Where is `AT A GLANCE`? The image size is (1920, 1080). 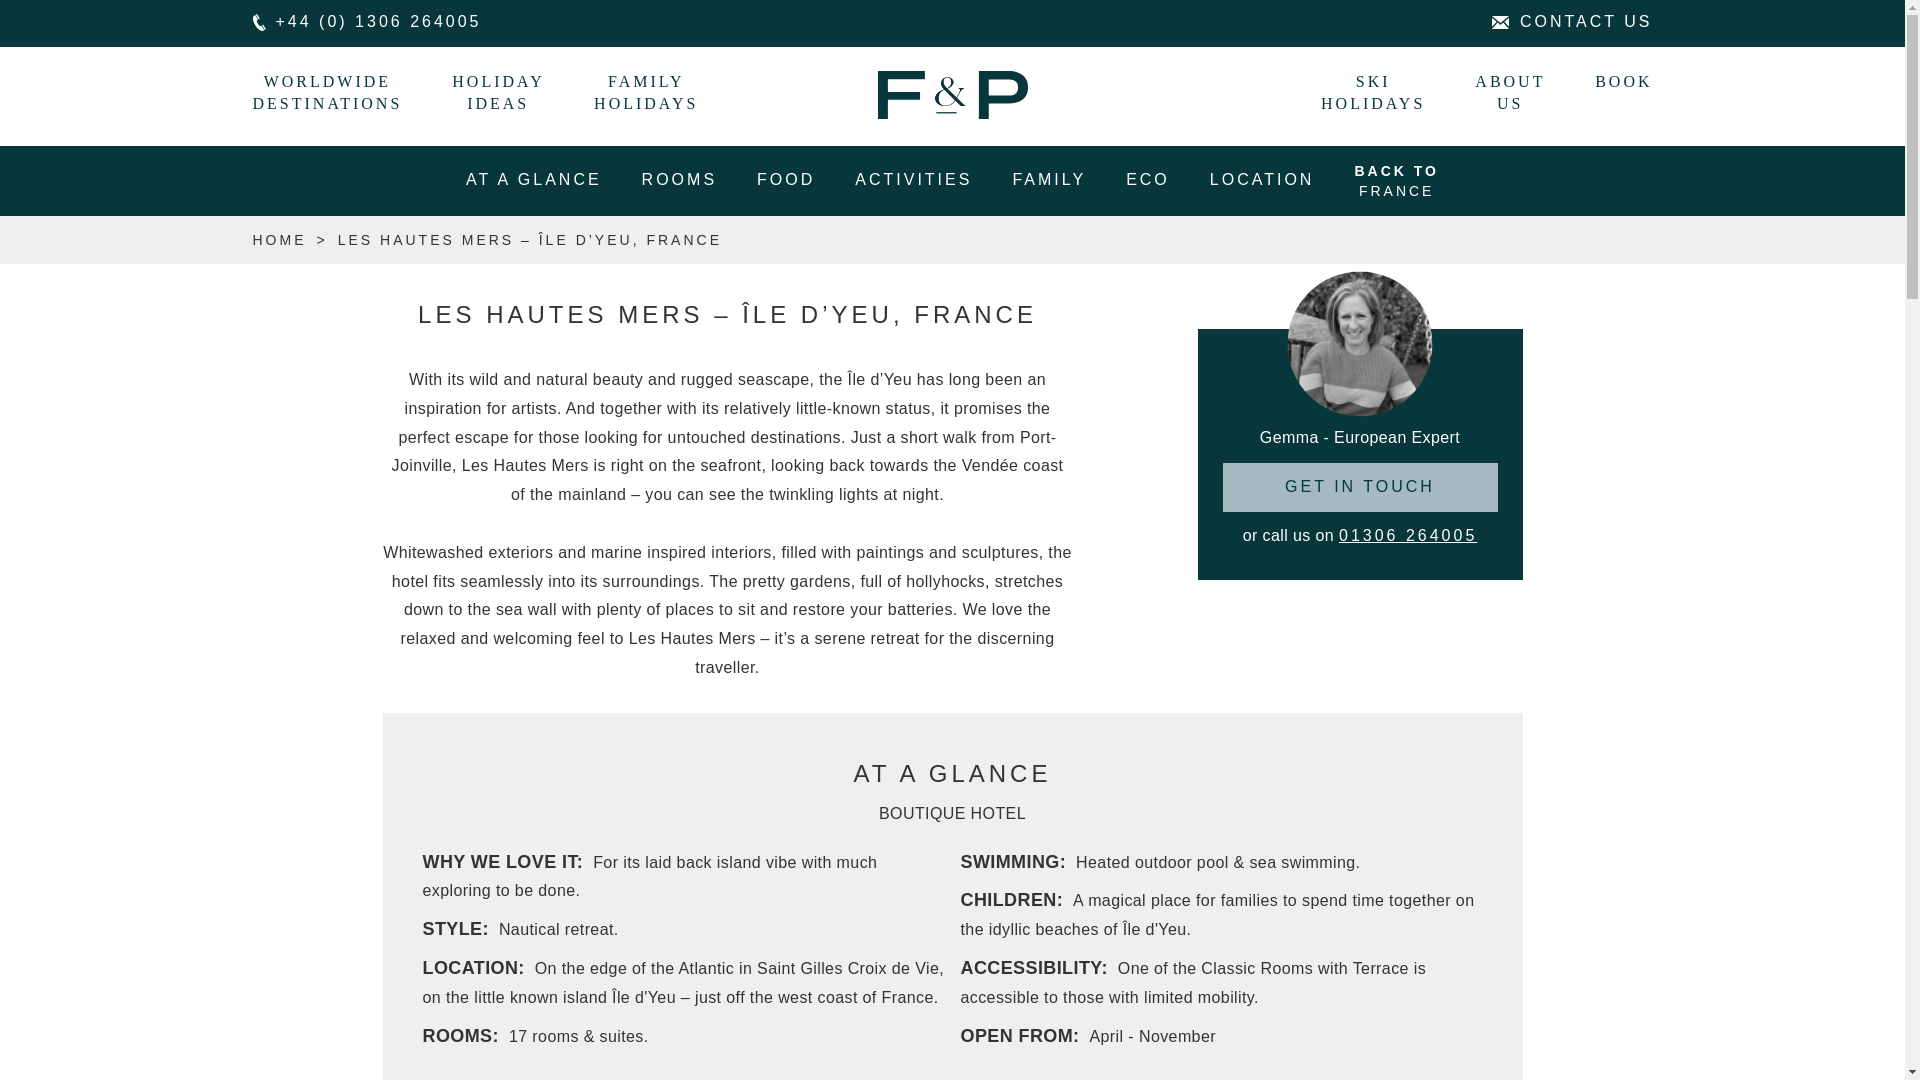
AT A GLANCE is located at coordinates (534, 180).